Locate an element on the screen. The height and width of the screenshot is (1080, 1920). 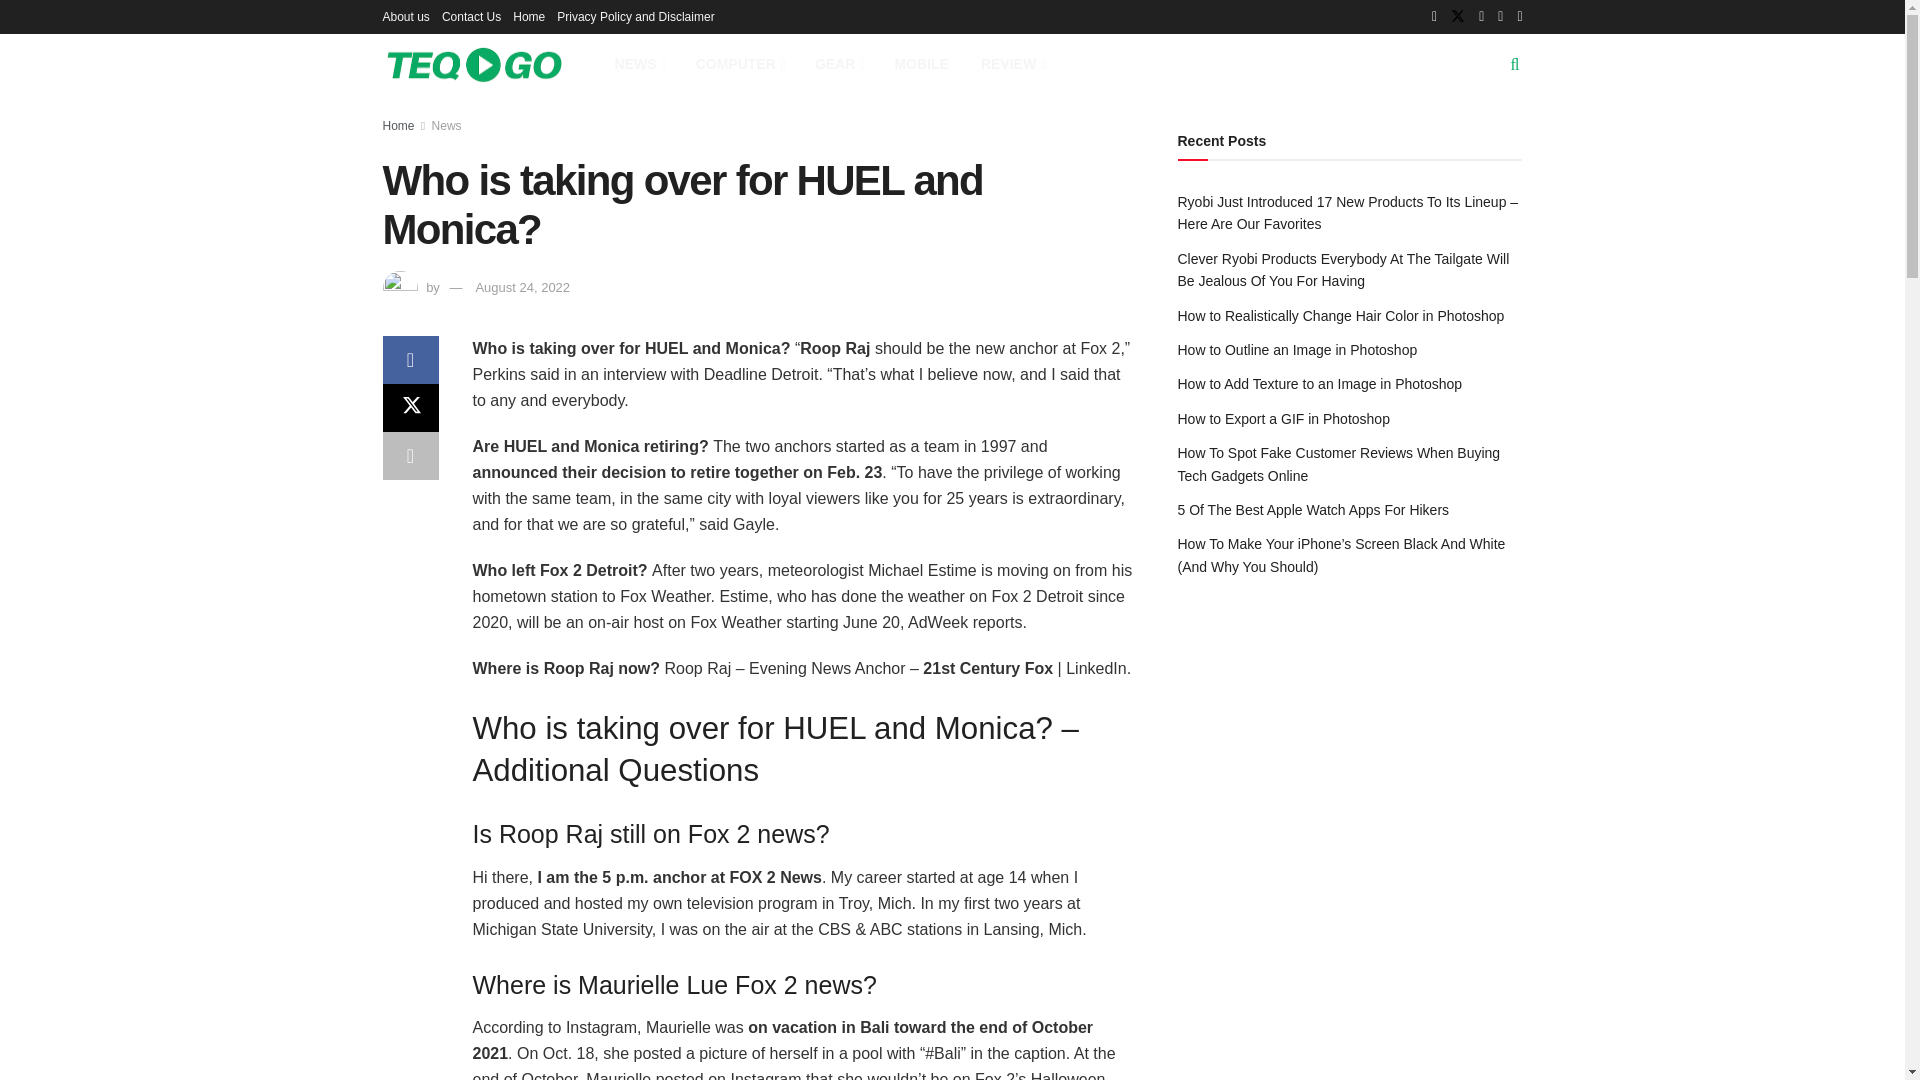
Home is located at coordinates (528, 16).